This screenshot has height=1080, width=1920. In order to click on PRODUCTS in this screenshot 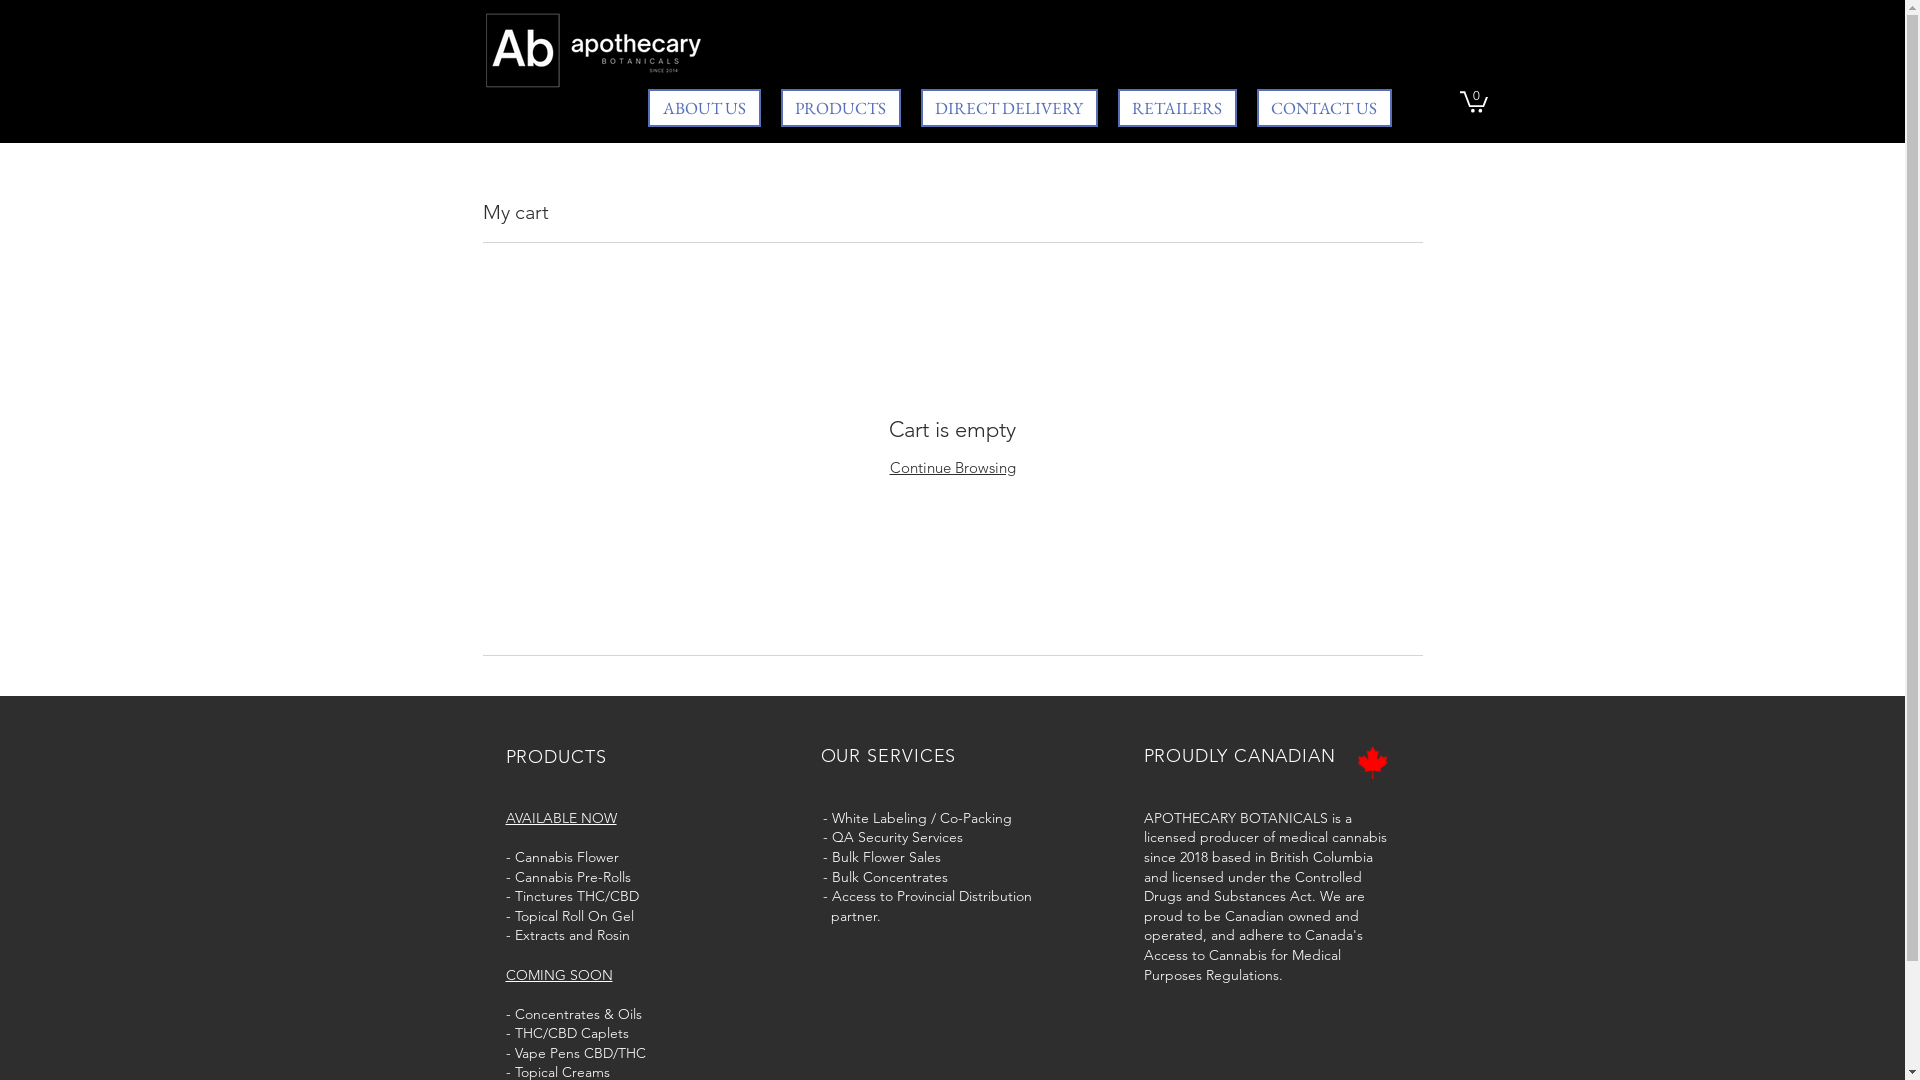, I will do `click(840, 108)`.